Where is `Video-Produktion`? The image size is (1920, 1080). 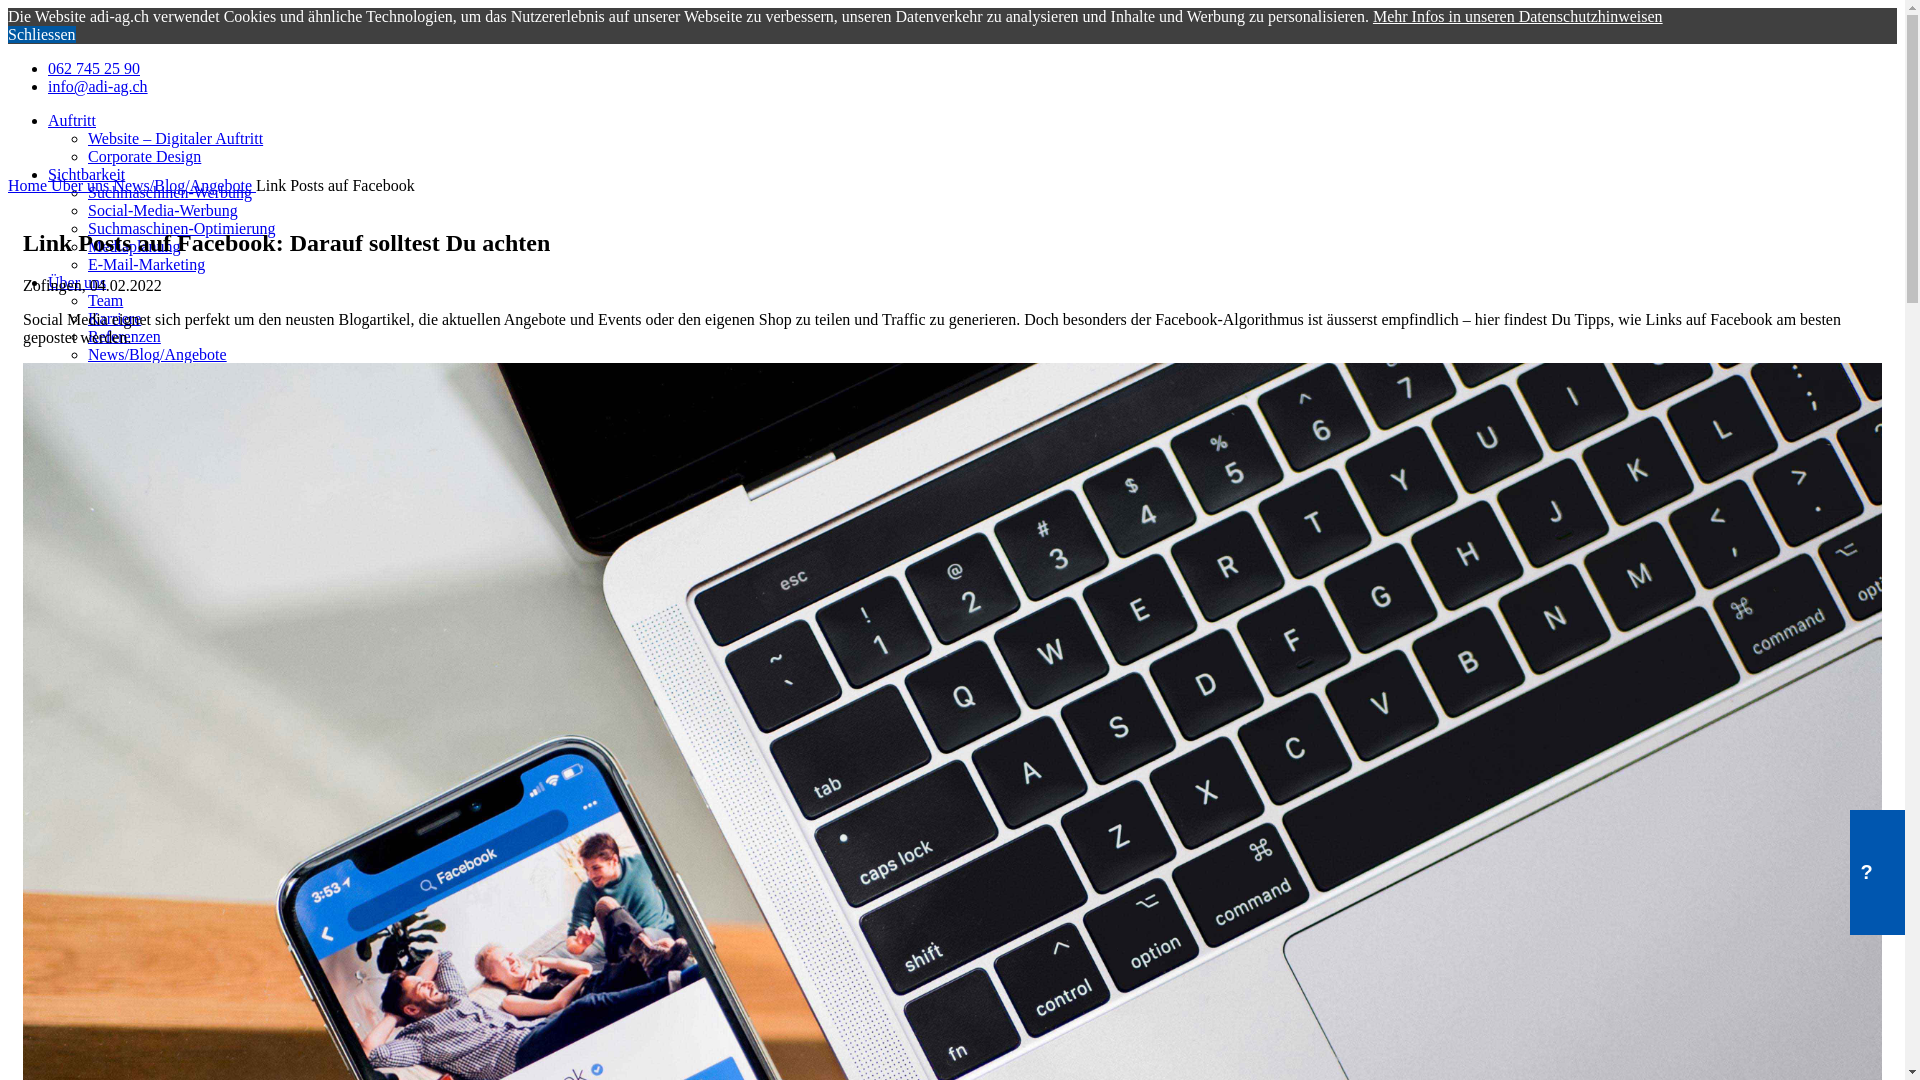 Video-Produktion is located at coordinates (146, 462).